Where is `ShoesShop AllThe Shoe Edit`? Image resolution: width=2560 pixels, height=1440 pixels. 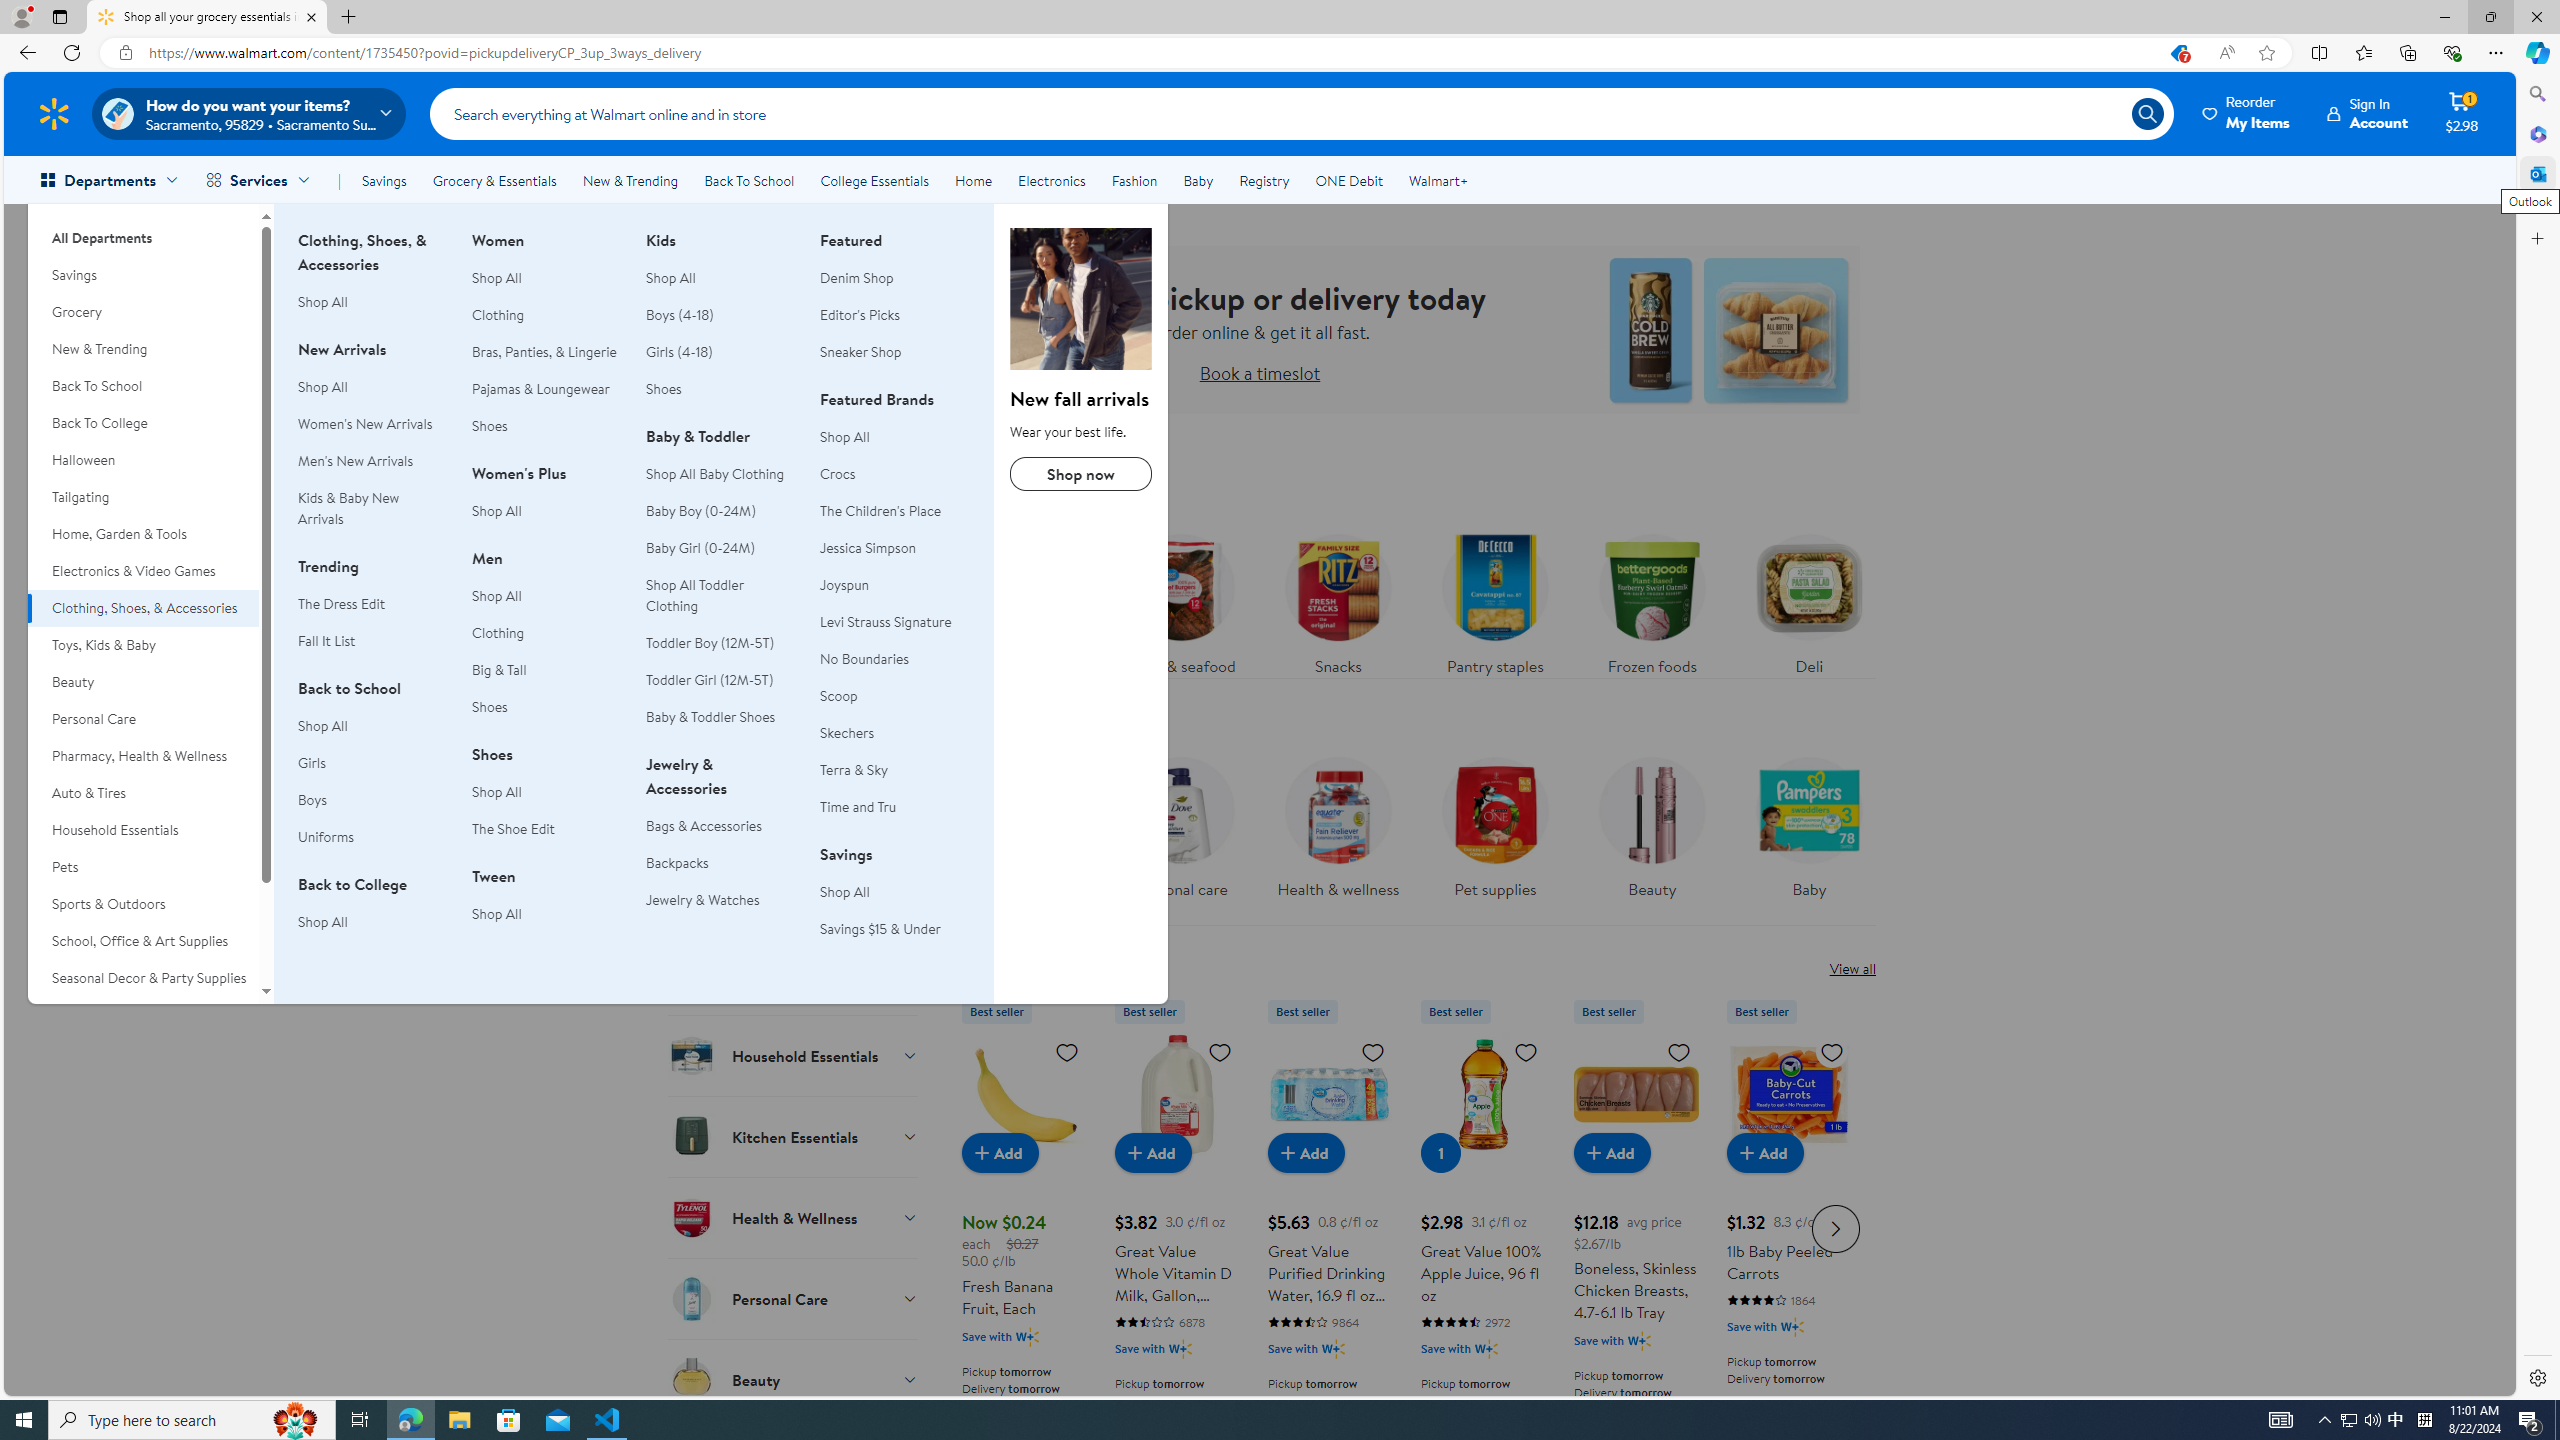 ShoesShop AllThe Shoe Edit is located at coordinates (546, 802).